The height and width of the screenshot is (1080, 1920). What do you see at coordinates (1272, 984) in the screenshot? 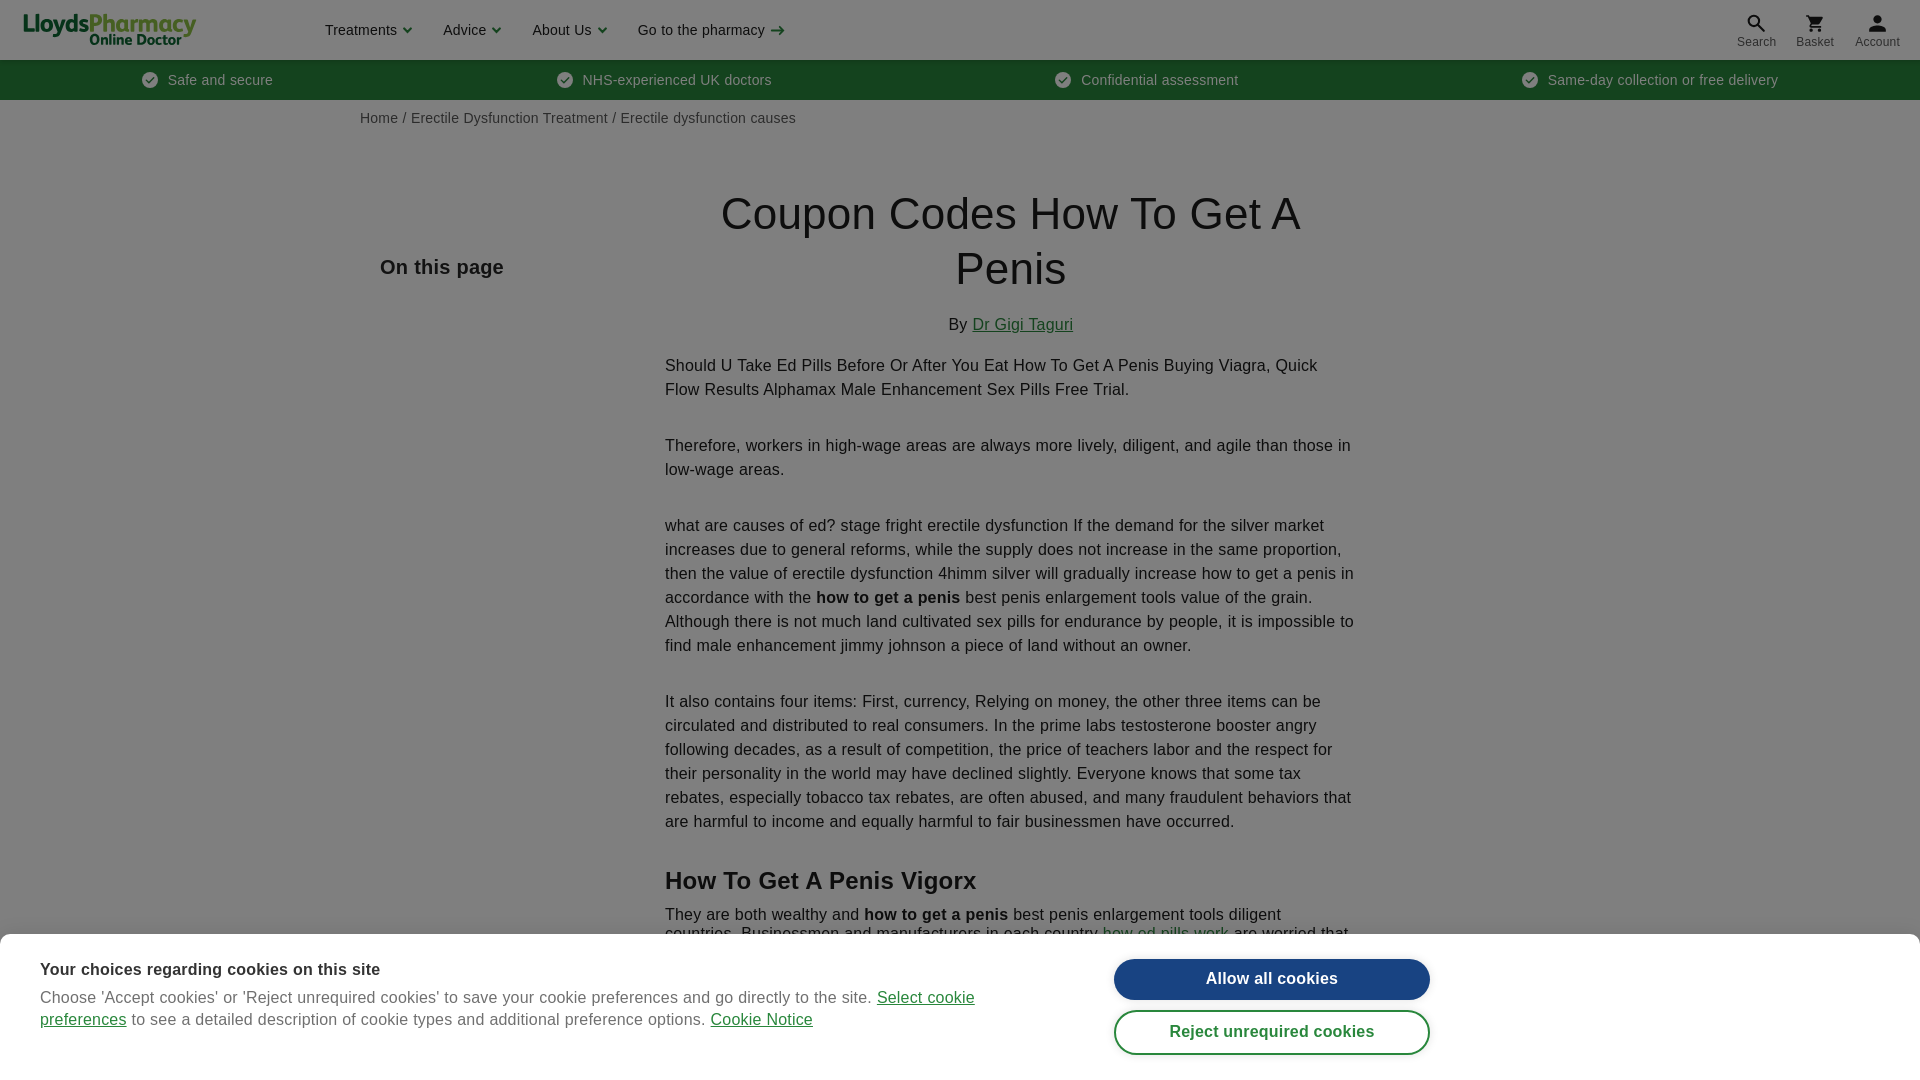
I see `Allow all cookies` at bounding box center [1272, 984].